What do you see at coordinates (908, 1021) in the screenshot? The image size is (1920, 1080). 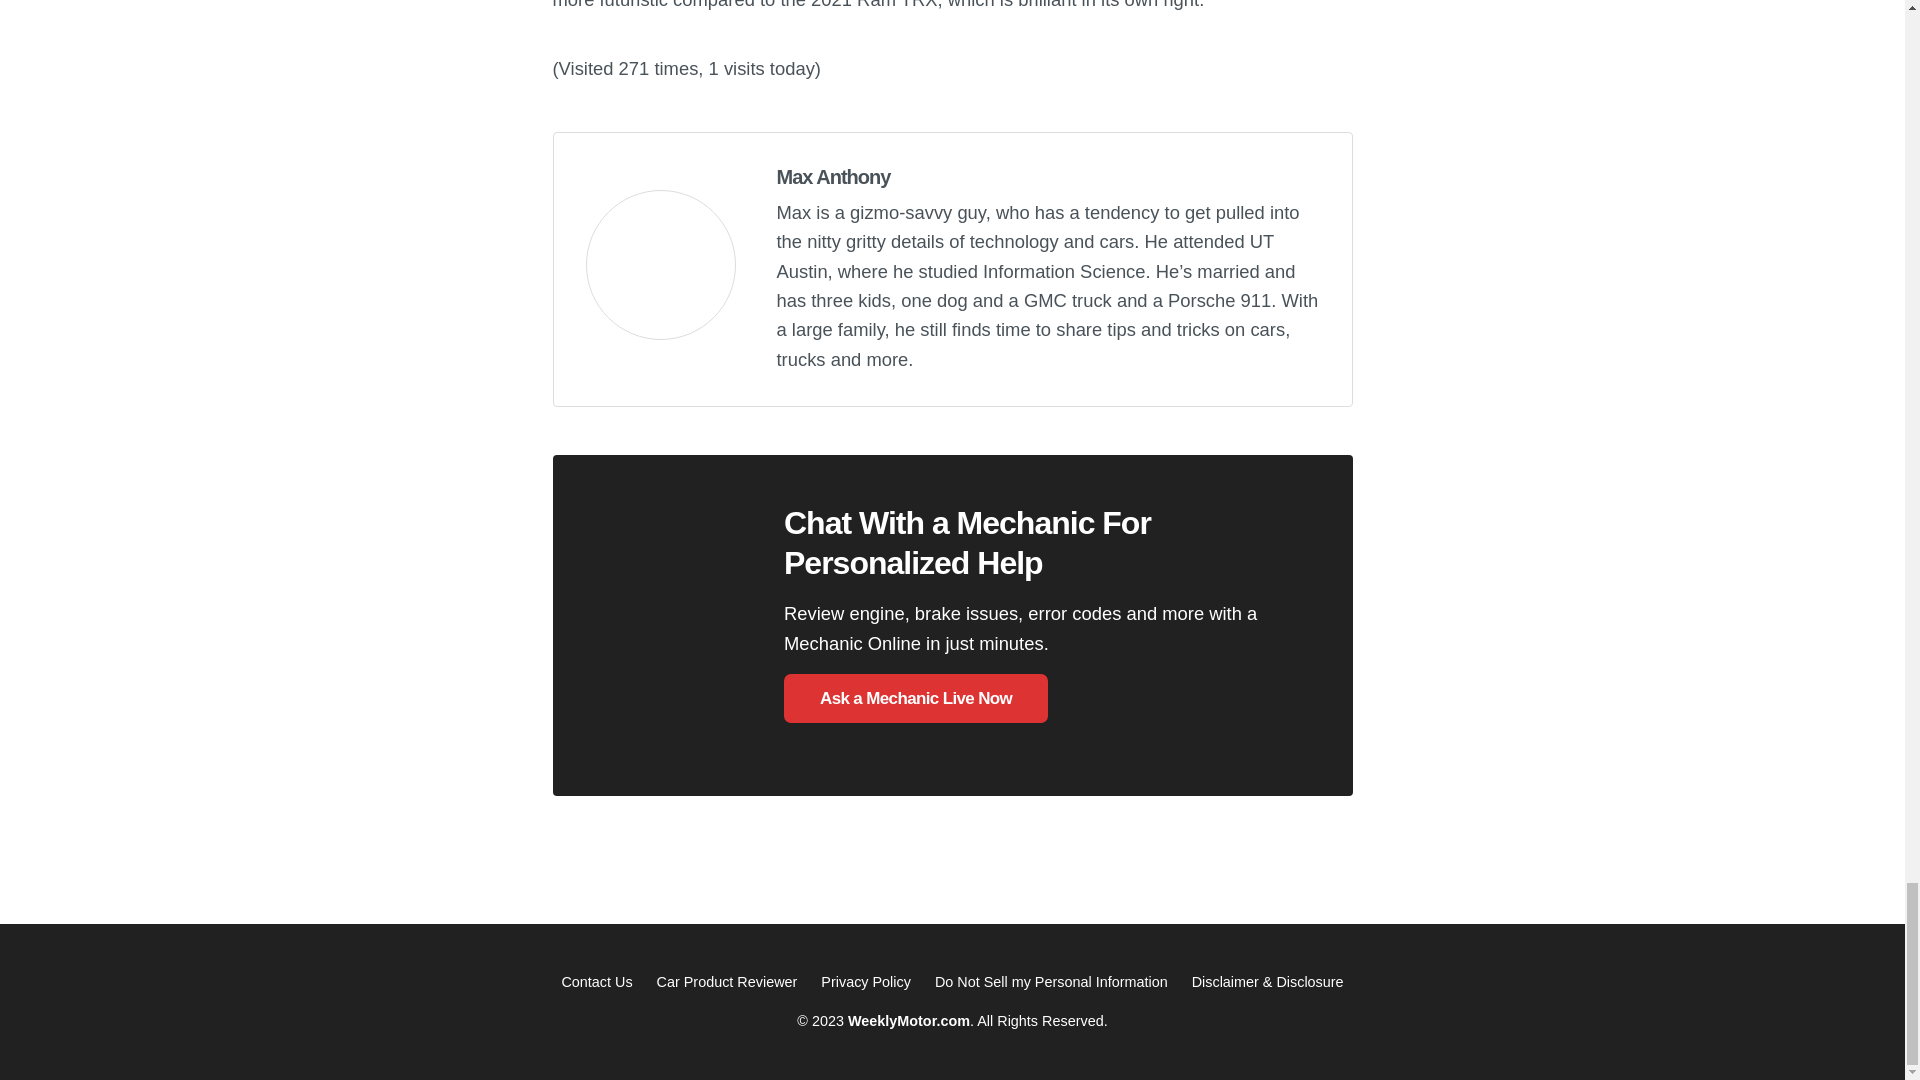 I see `WeeklyMotor.com` at bounding box center [908, 1021].